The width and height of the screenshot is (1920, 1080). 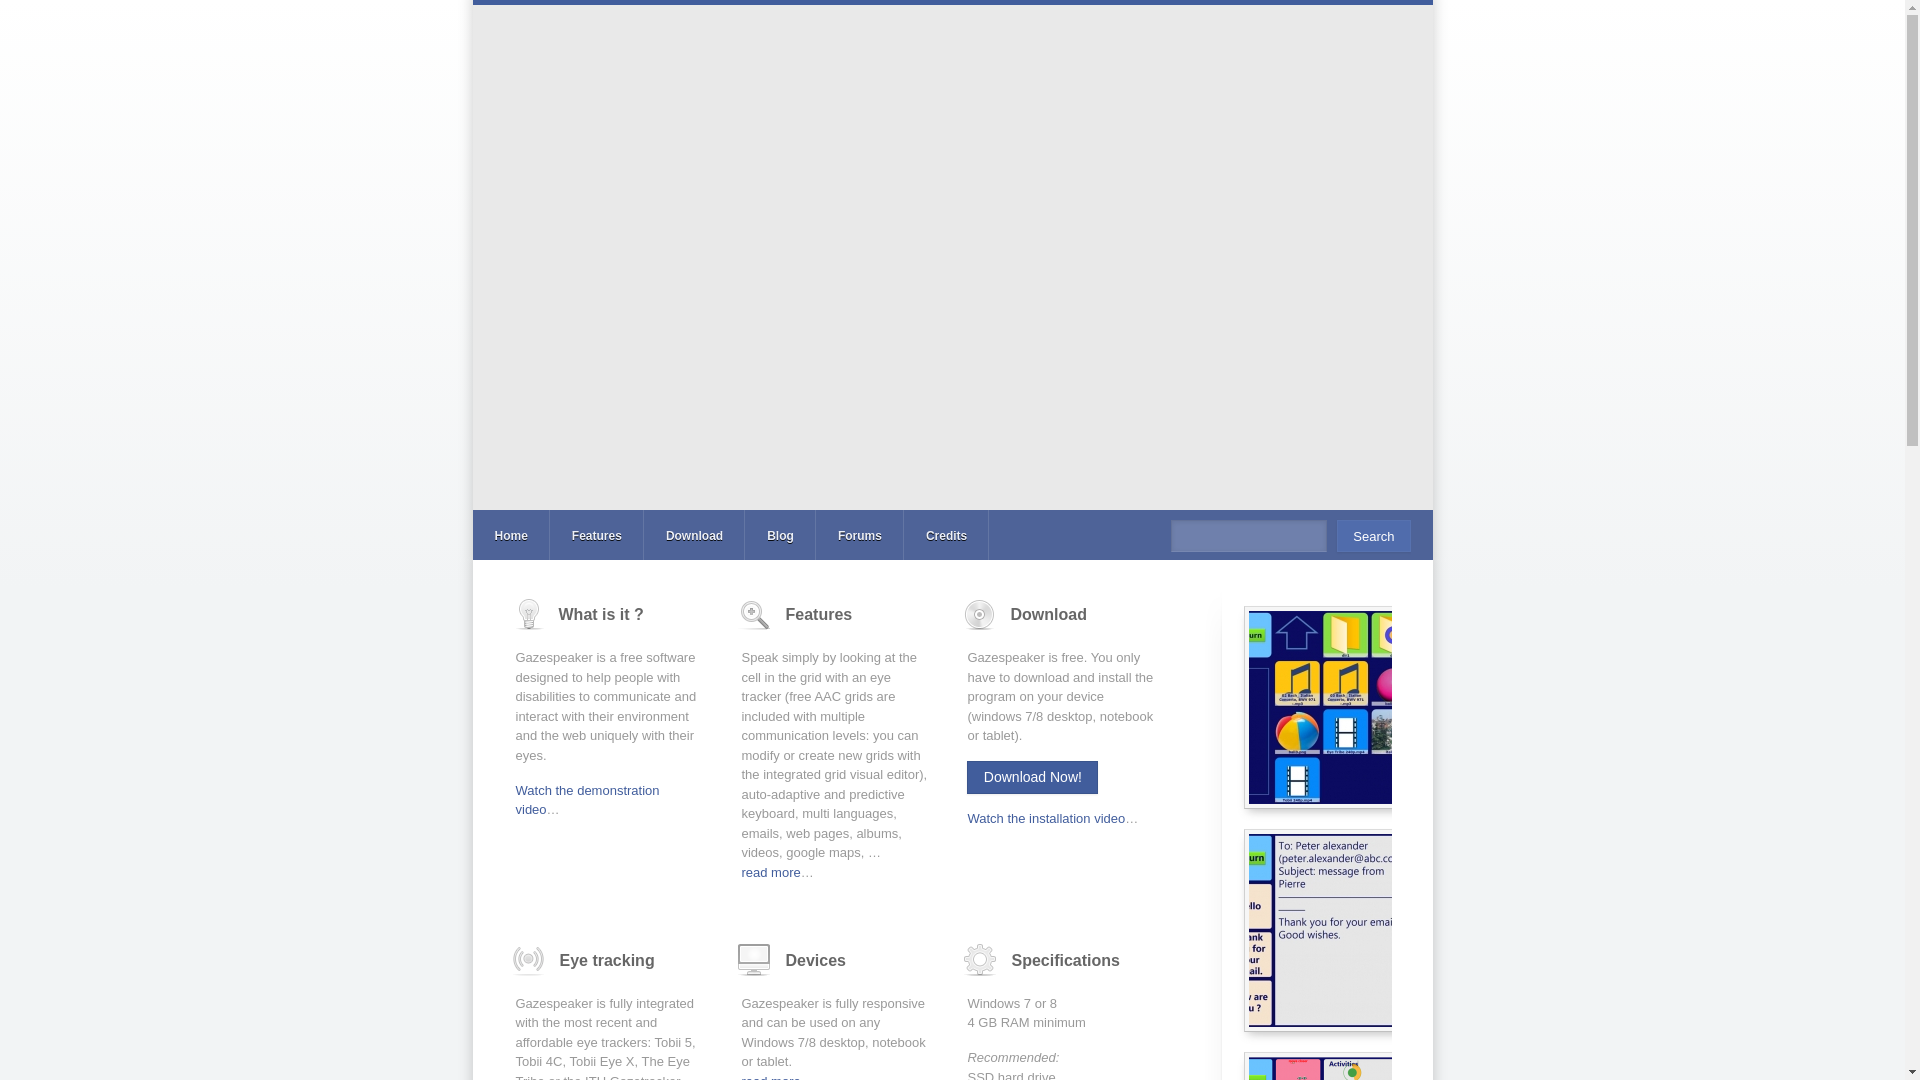 What do you see at coordinates (1372, 535) in the screenshot?
I see `Search` at bounding box center [1372, 535].